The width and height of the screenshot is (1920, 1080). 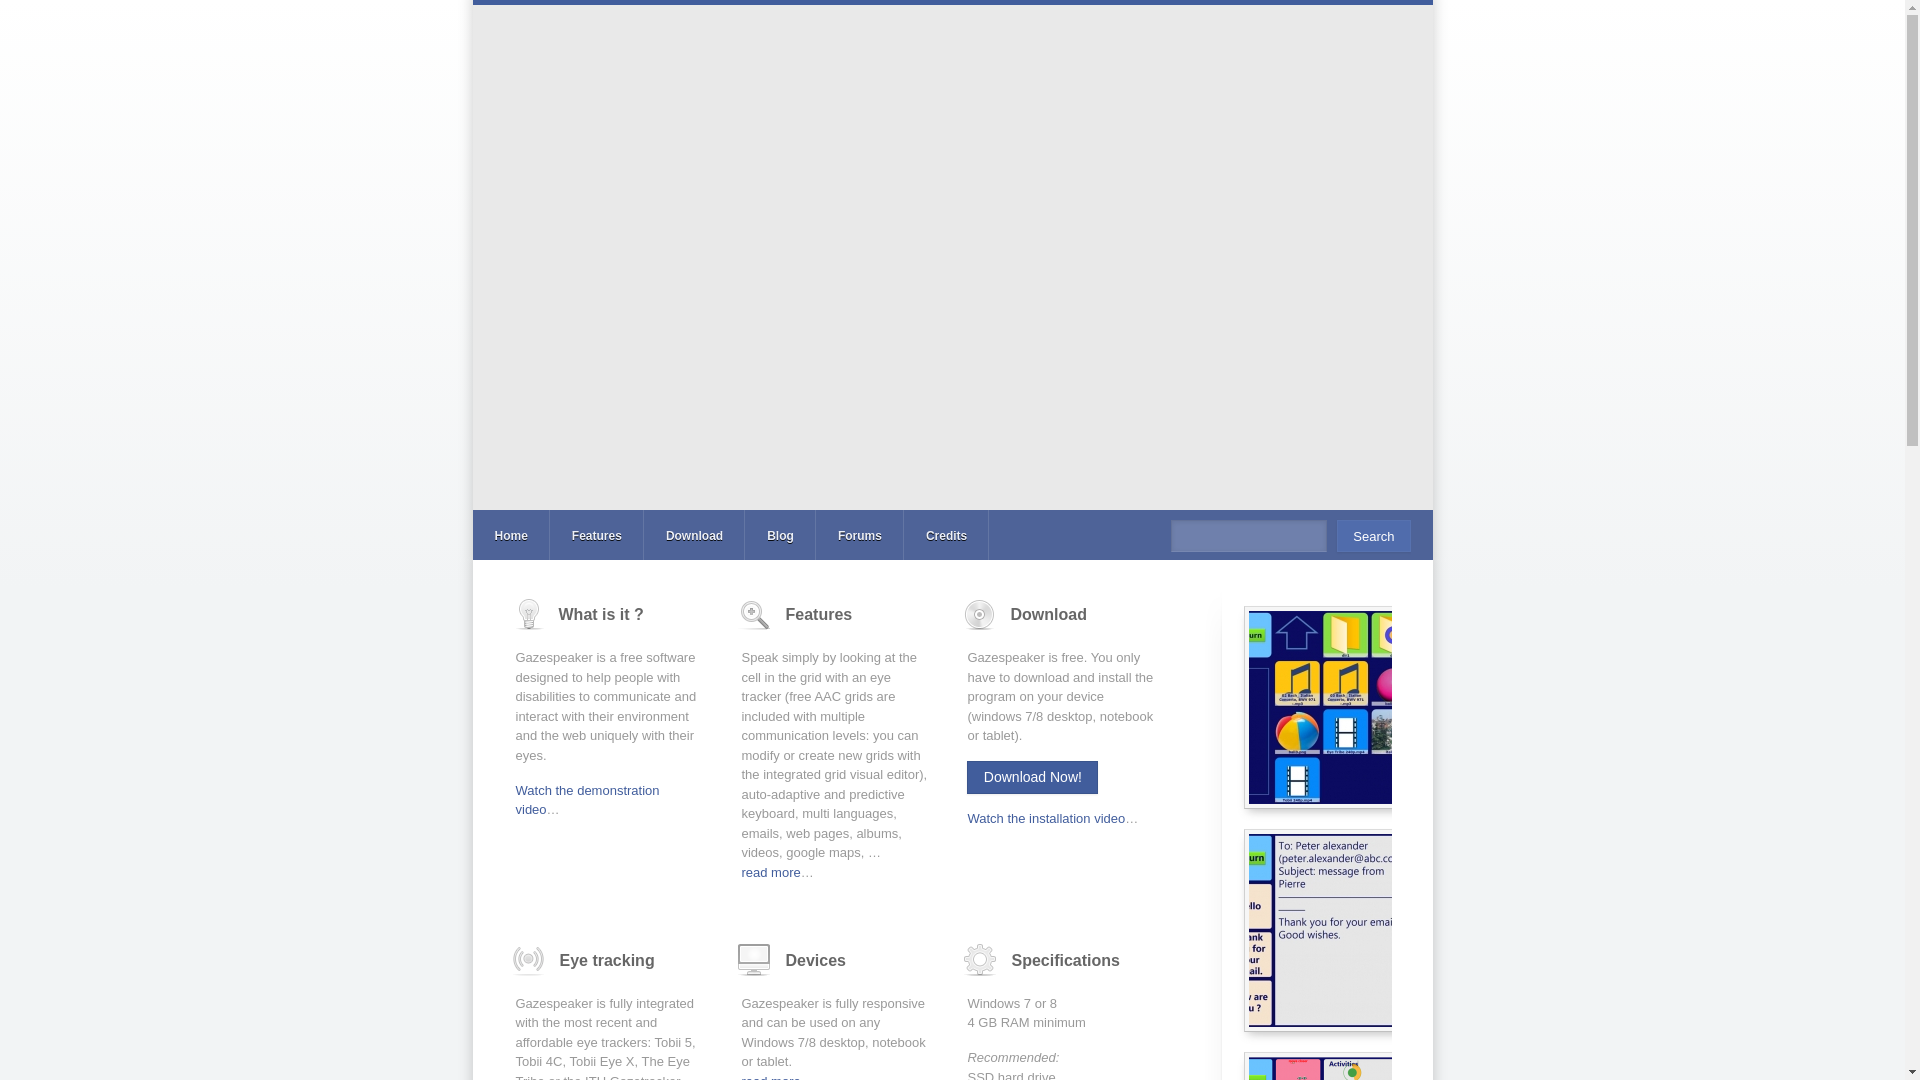 What do you see at coordinates (1372, 535) in the screenshot?
I see `Search` at bounding box center [1372, 535].